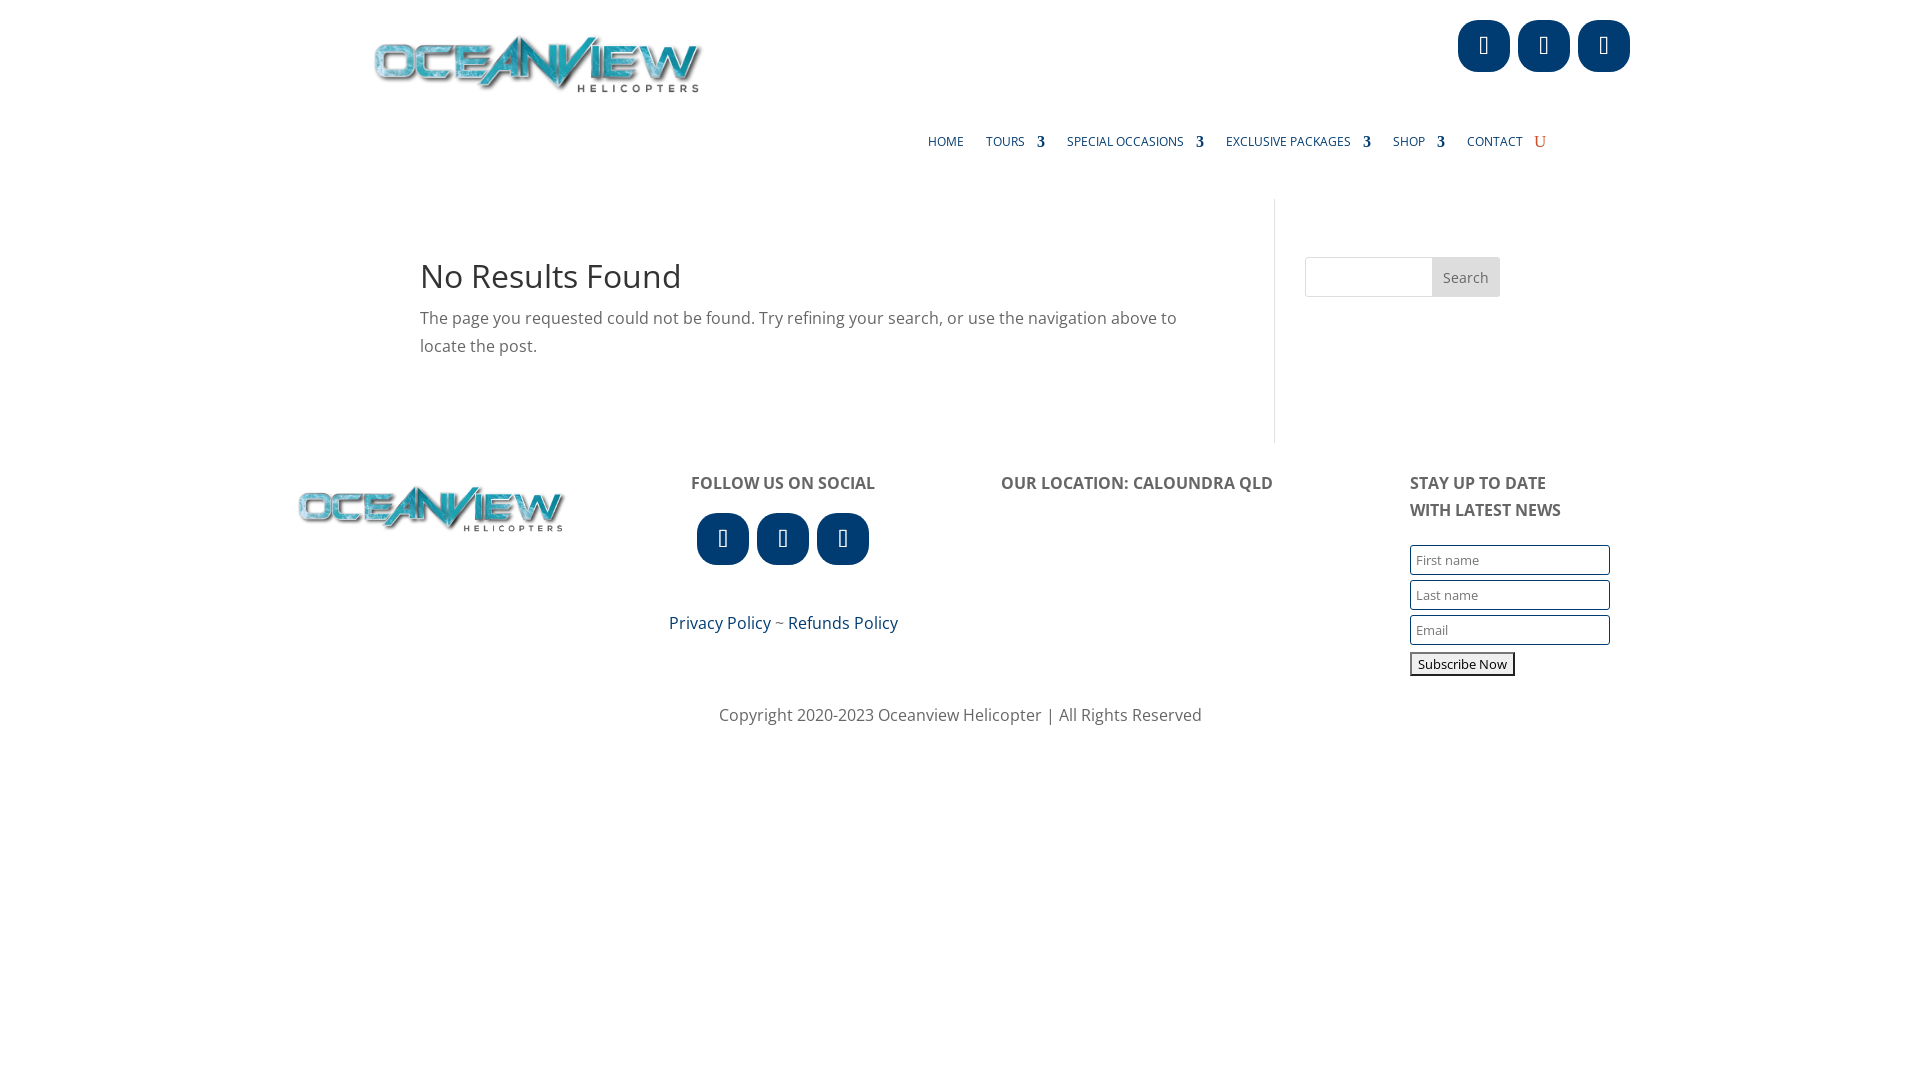 The height and width of the screenshot is (1080, 1920). I want to click on Follow on Facebook, so click(1484, 46).